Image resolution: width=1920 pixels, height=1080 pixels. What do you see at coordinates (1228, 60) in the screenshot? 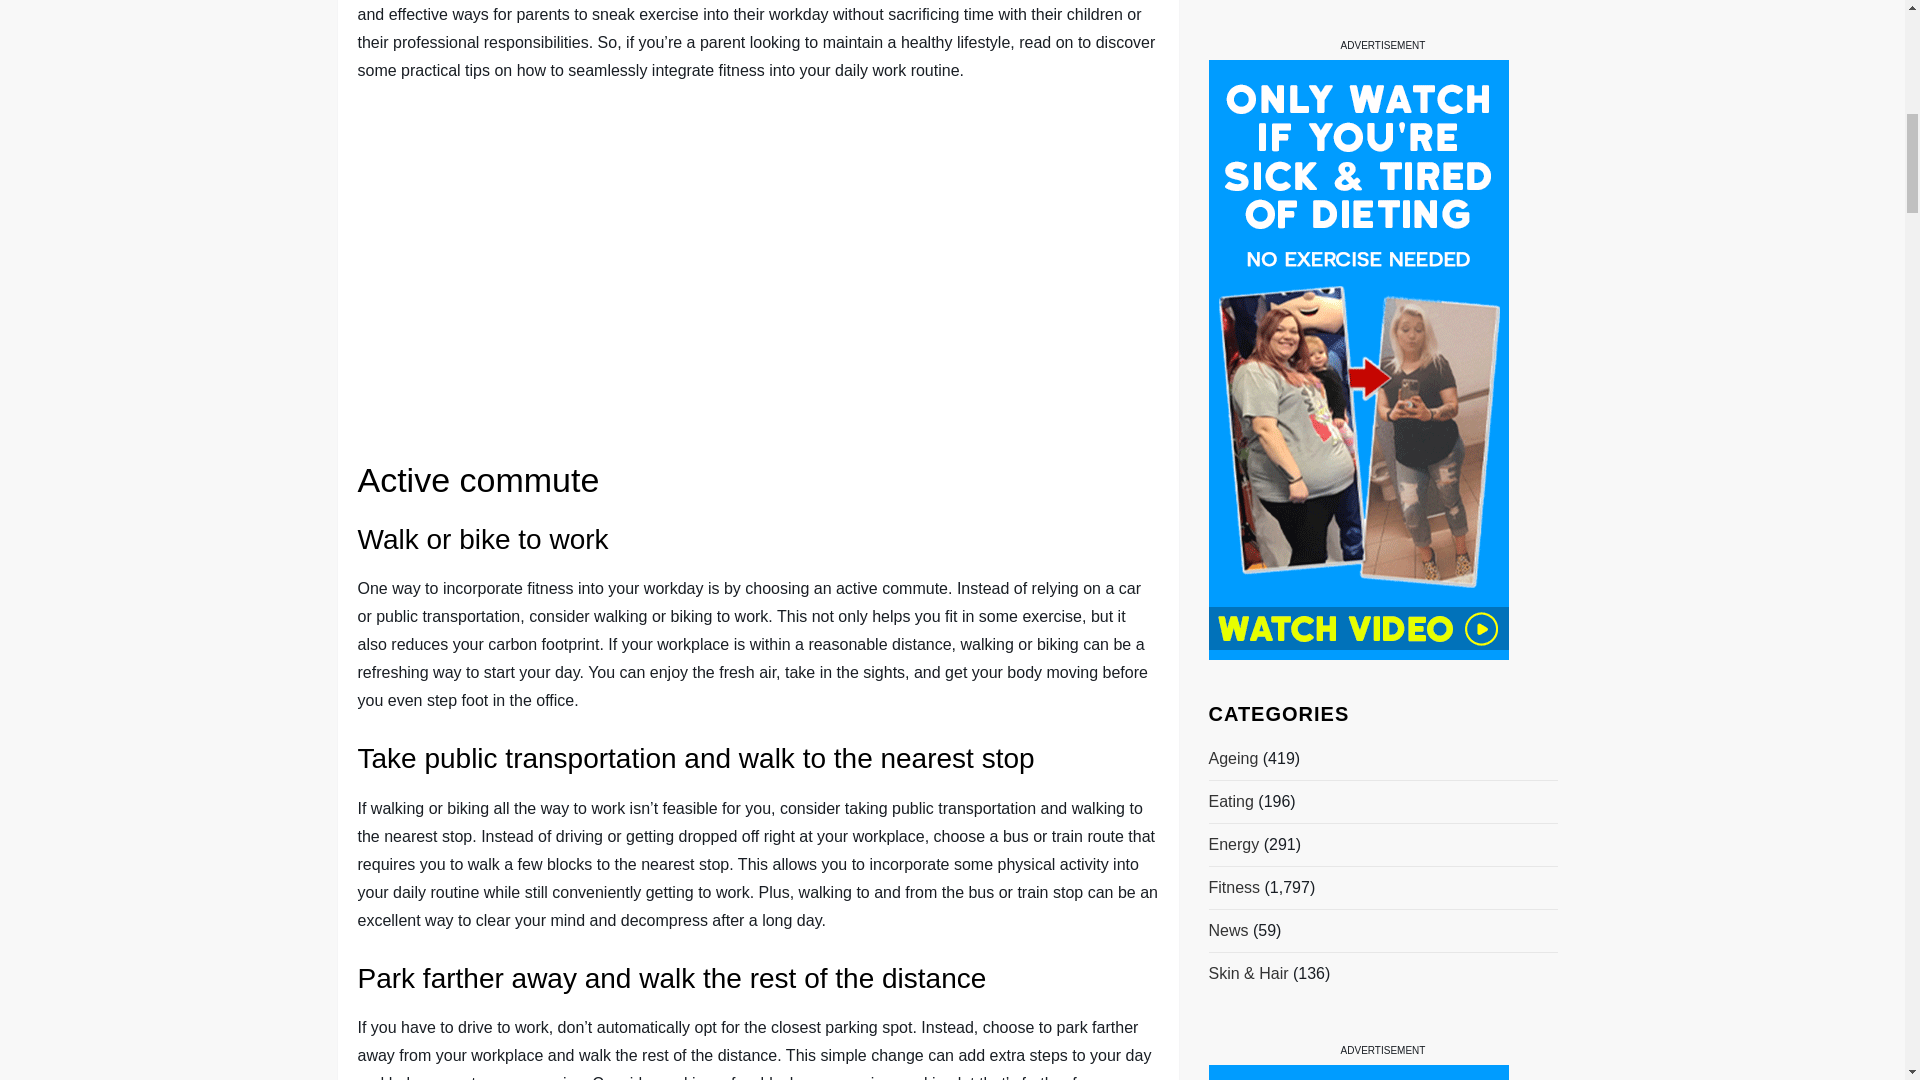
I see `News` at bounding box center [1228, 60].